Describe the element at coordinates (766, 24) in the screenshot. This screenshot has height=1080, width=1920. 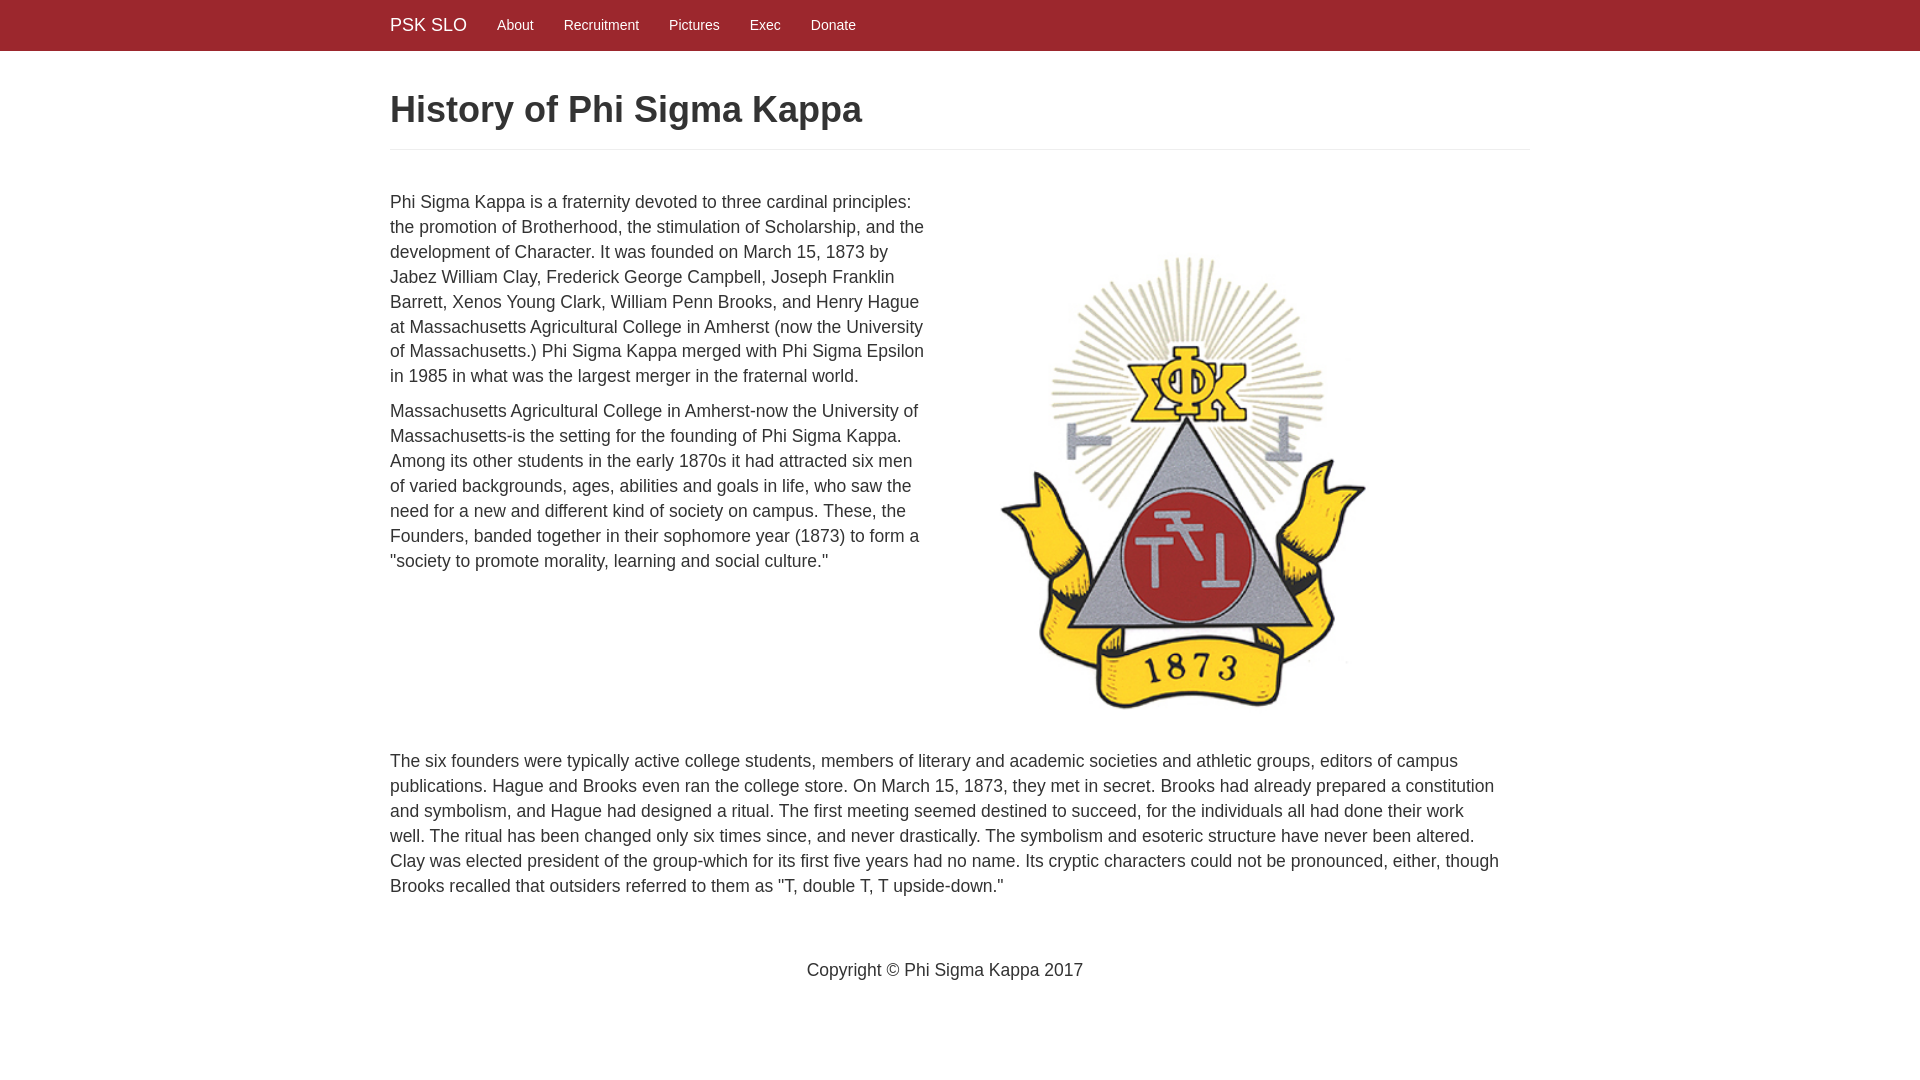
I see `Exec` at that location.